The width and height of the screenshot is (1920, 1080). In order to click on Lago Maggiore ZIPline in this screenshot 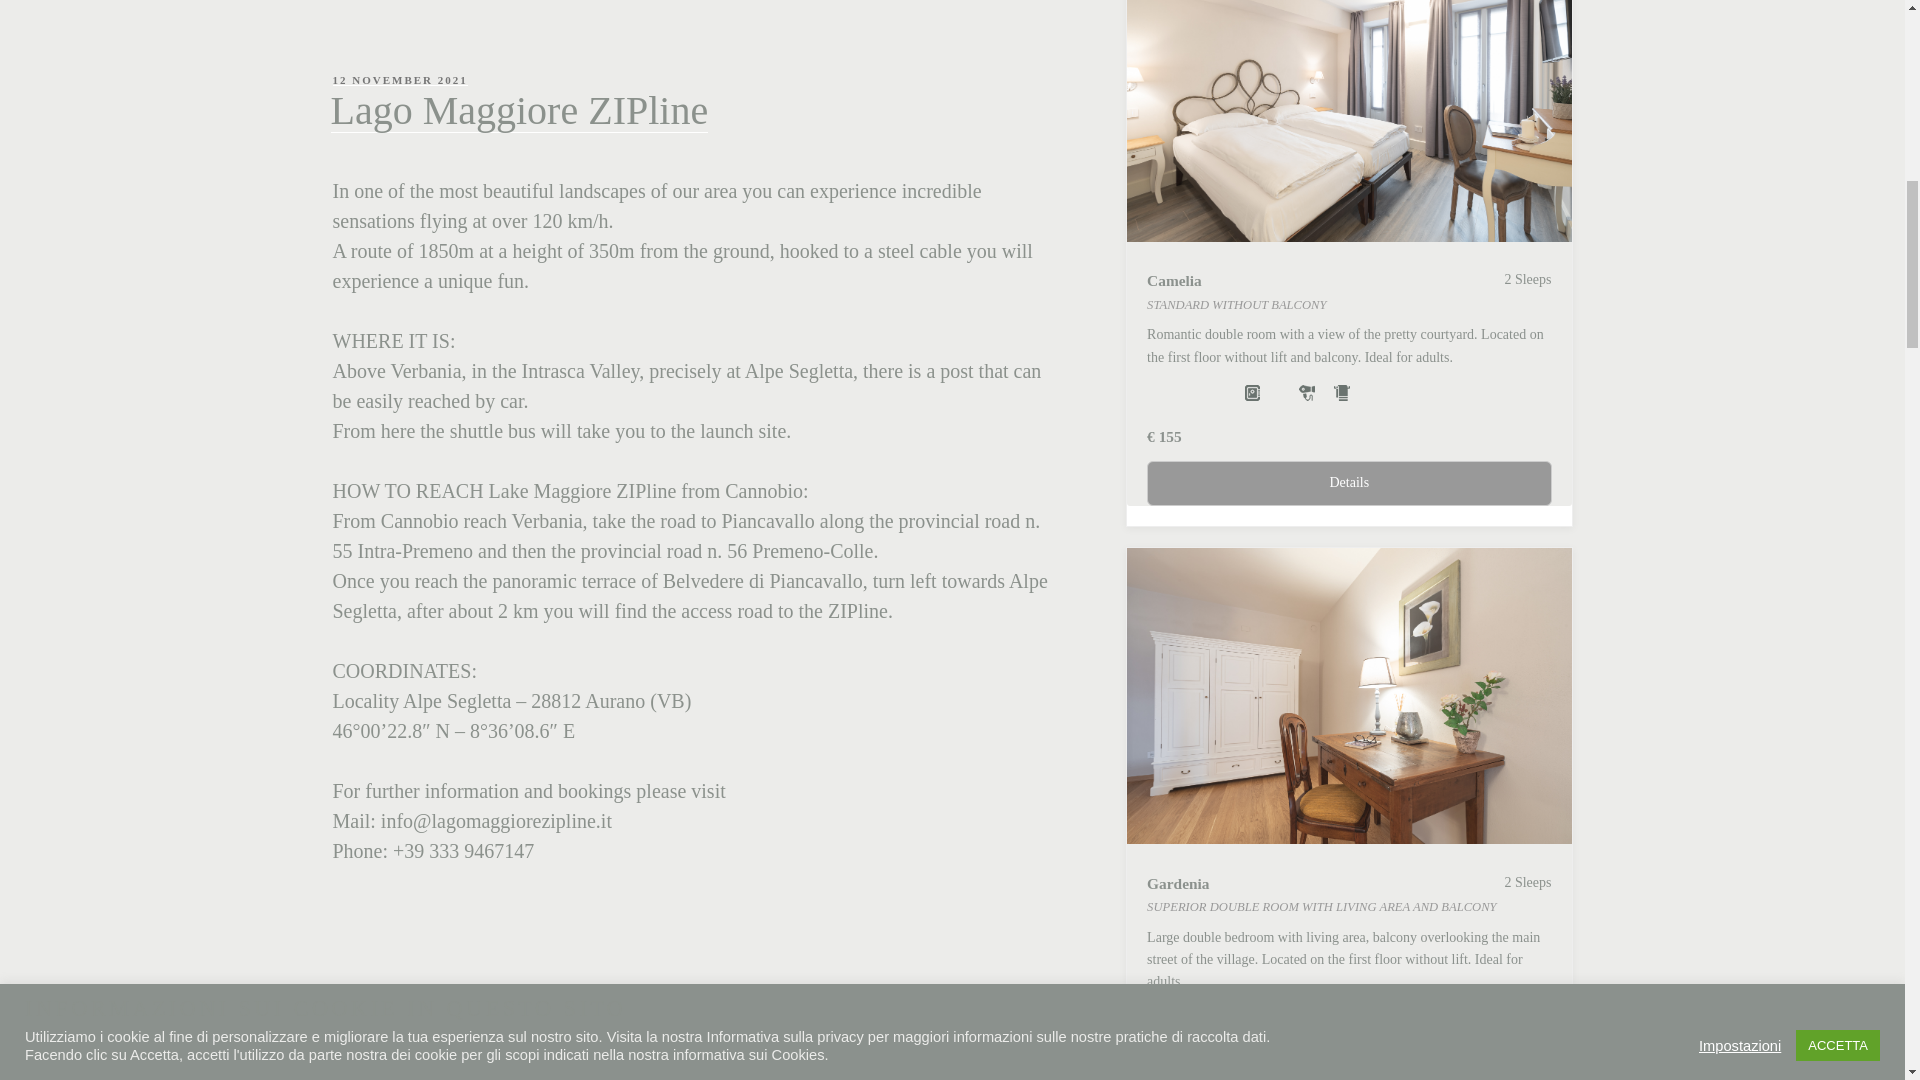, I will do `click(519, 110)`.